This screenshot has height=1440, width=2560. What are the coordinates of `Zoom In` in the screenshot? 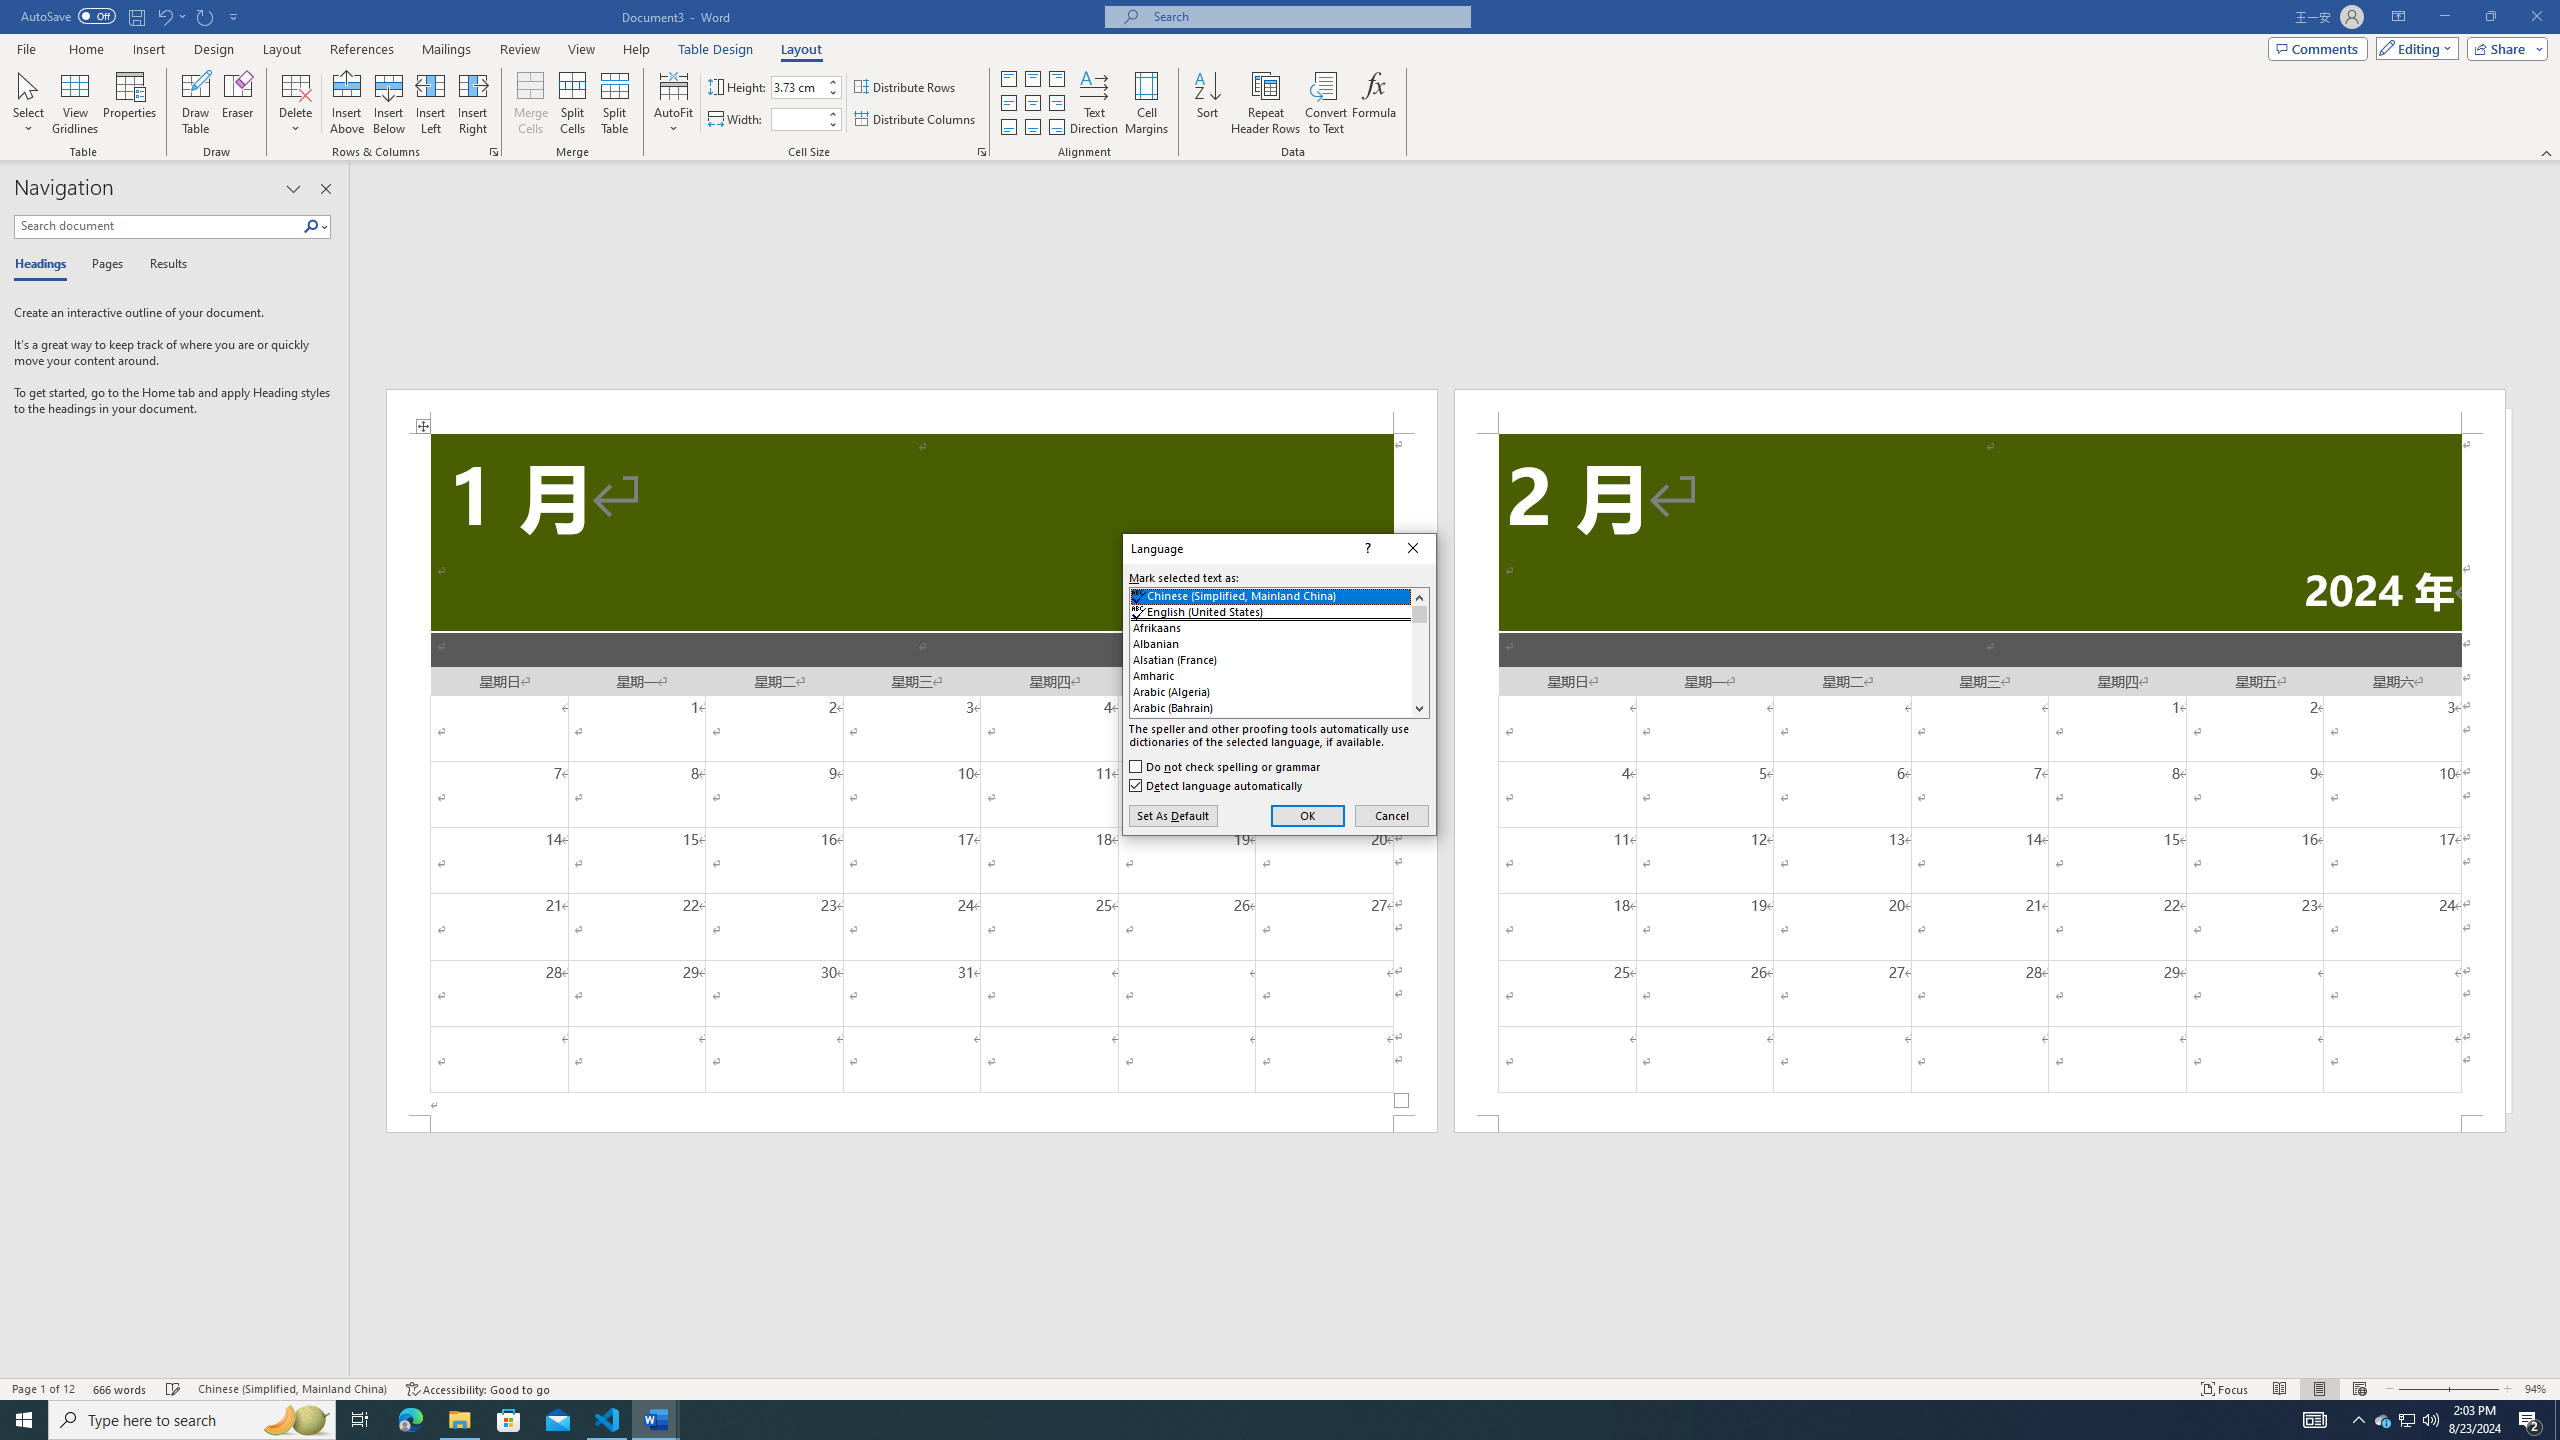 It's located at (2474, 1389).